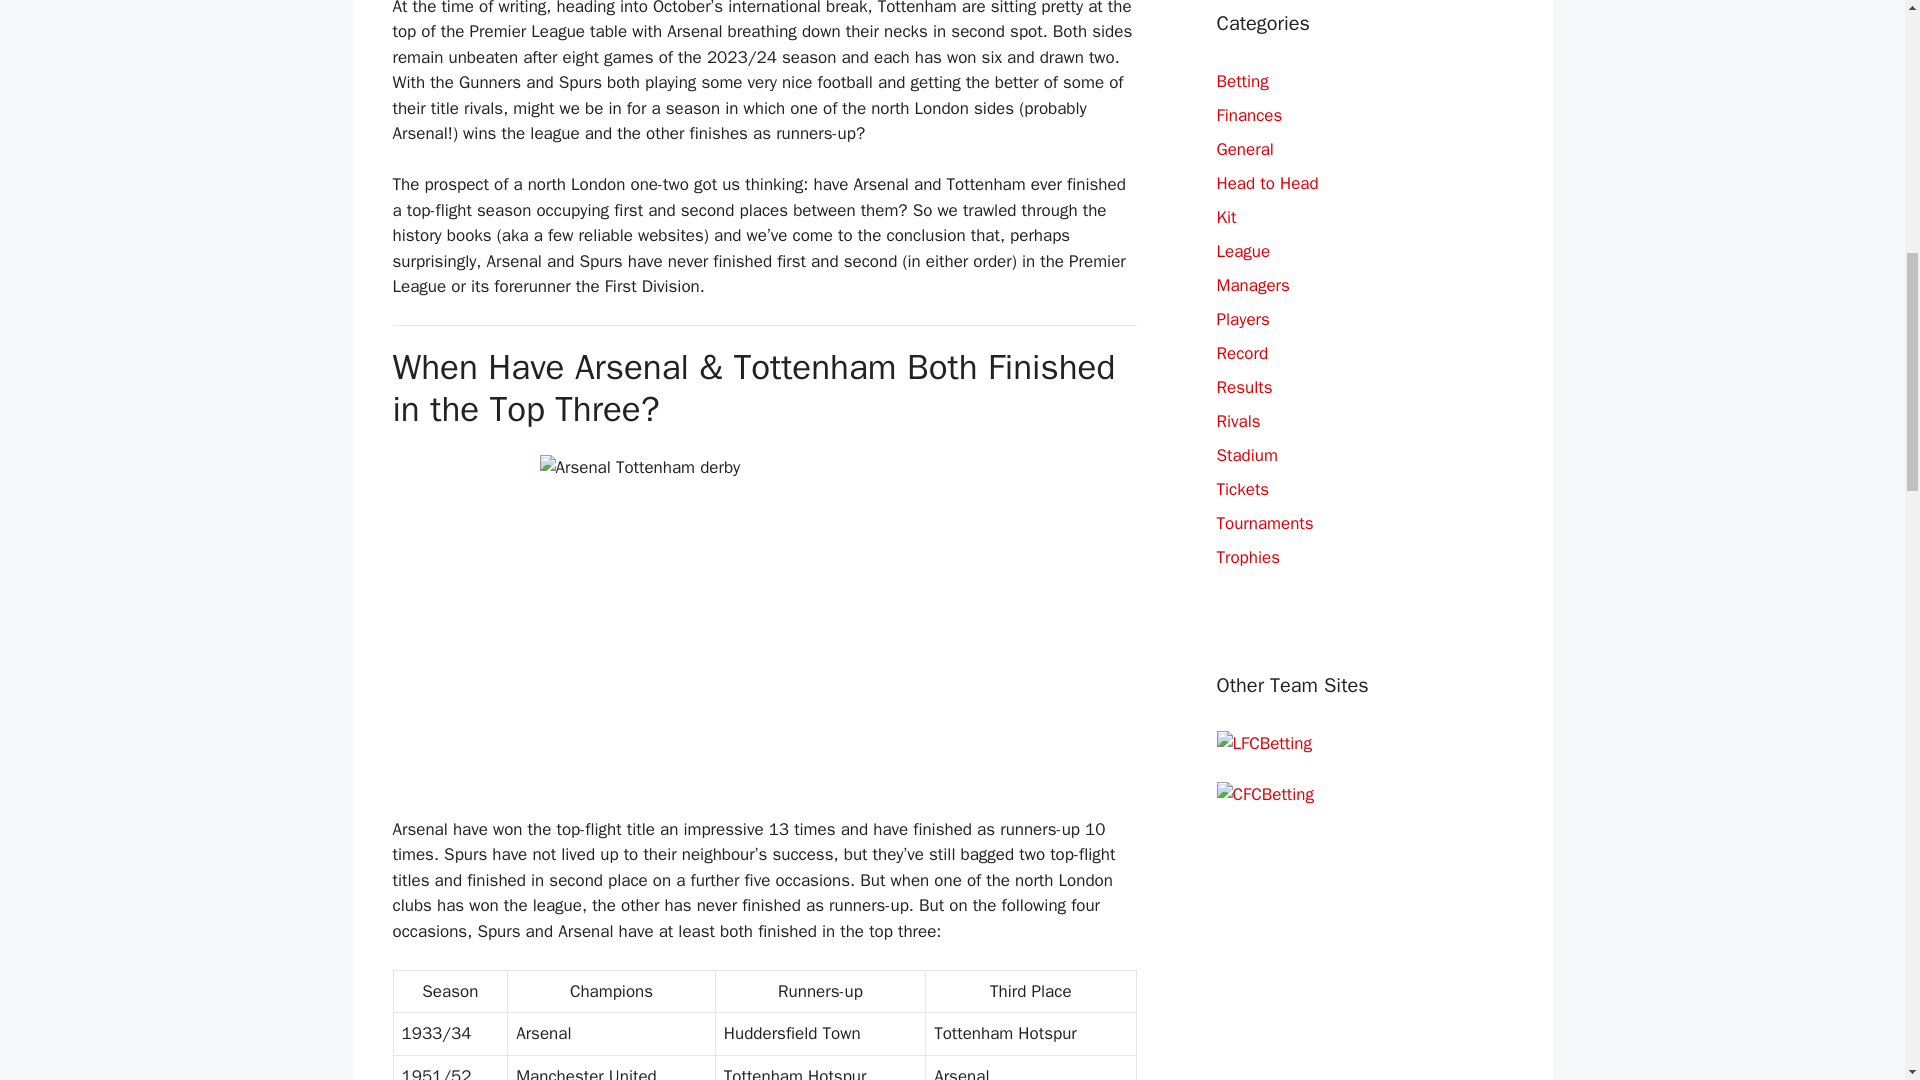  Describe the element at coordinates (1244, 149) in the screenshot. I see `General` at that location.